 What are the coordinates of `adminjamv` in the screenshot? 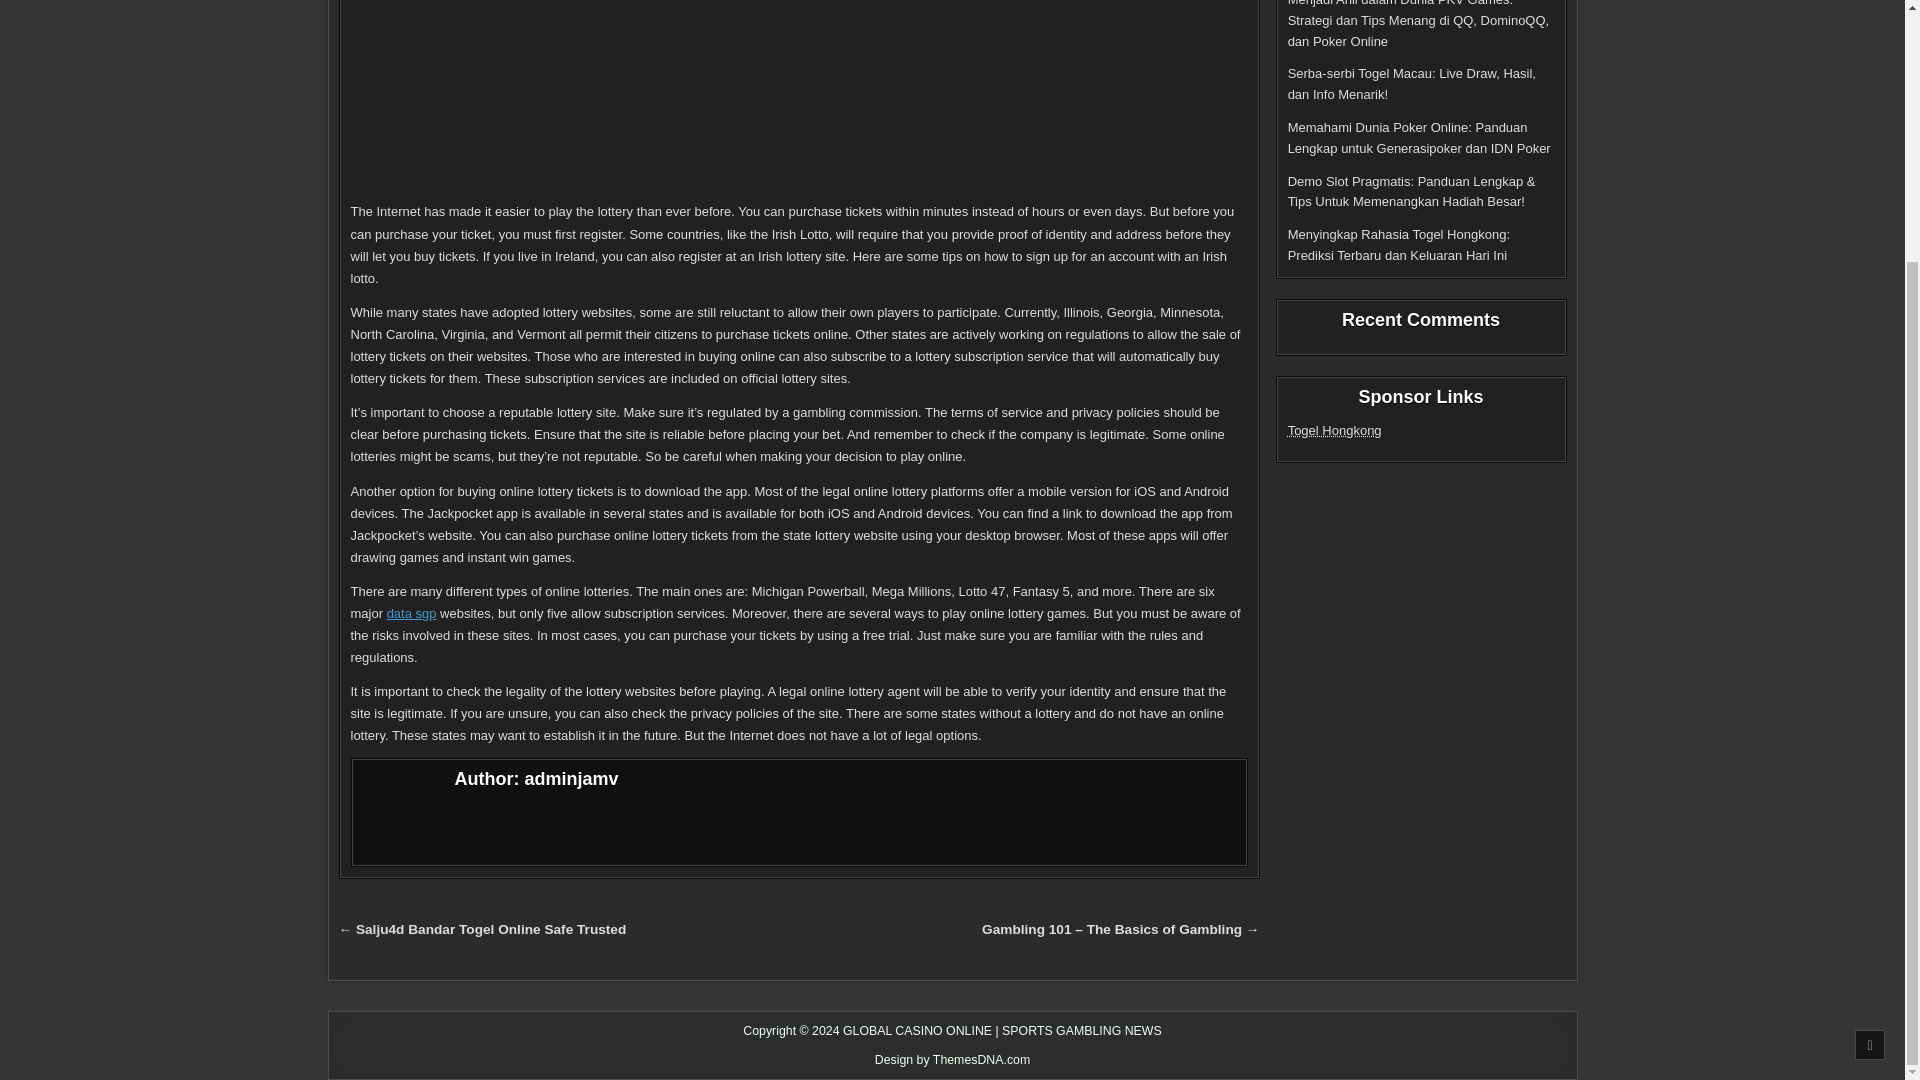 It's located at (571, 778).